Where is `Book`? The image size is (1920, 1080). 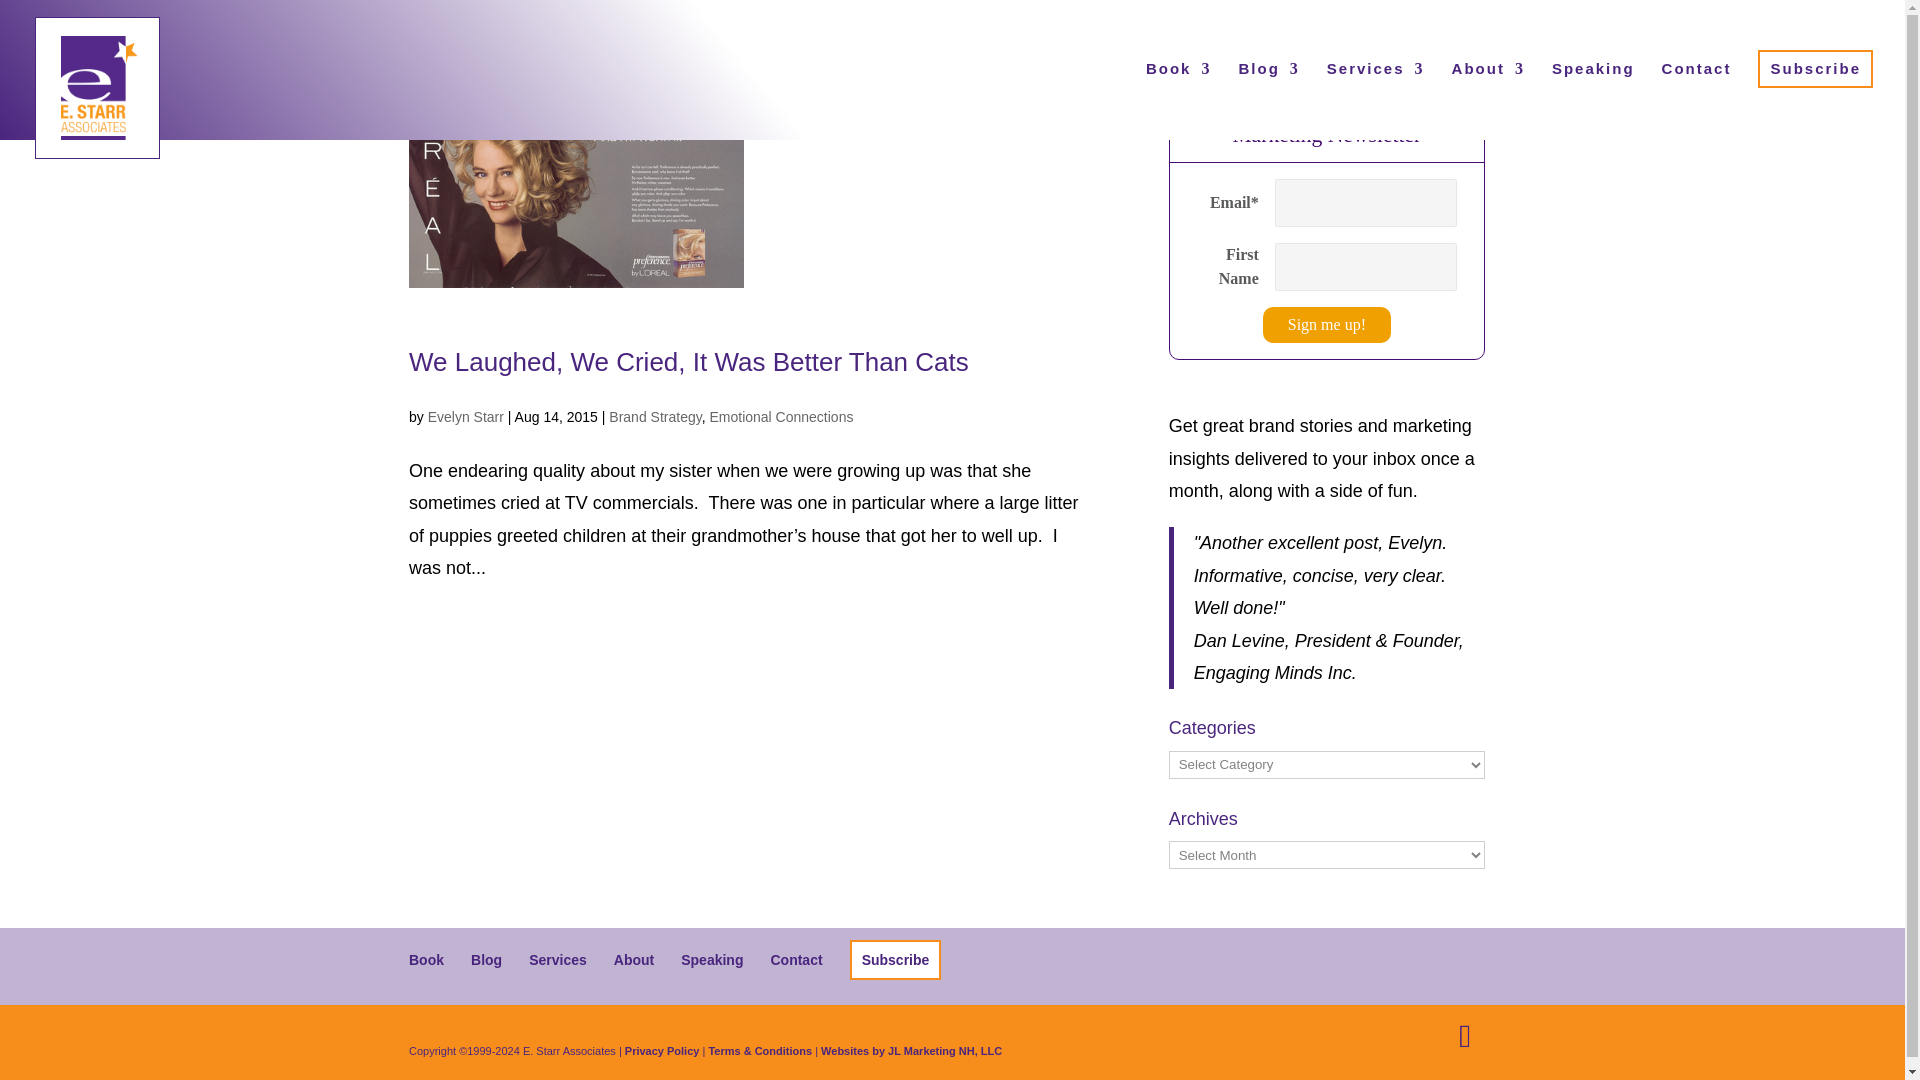 Book is located at coordinates (426, 959).